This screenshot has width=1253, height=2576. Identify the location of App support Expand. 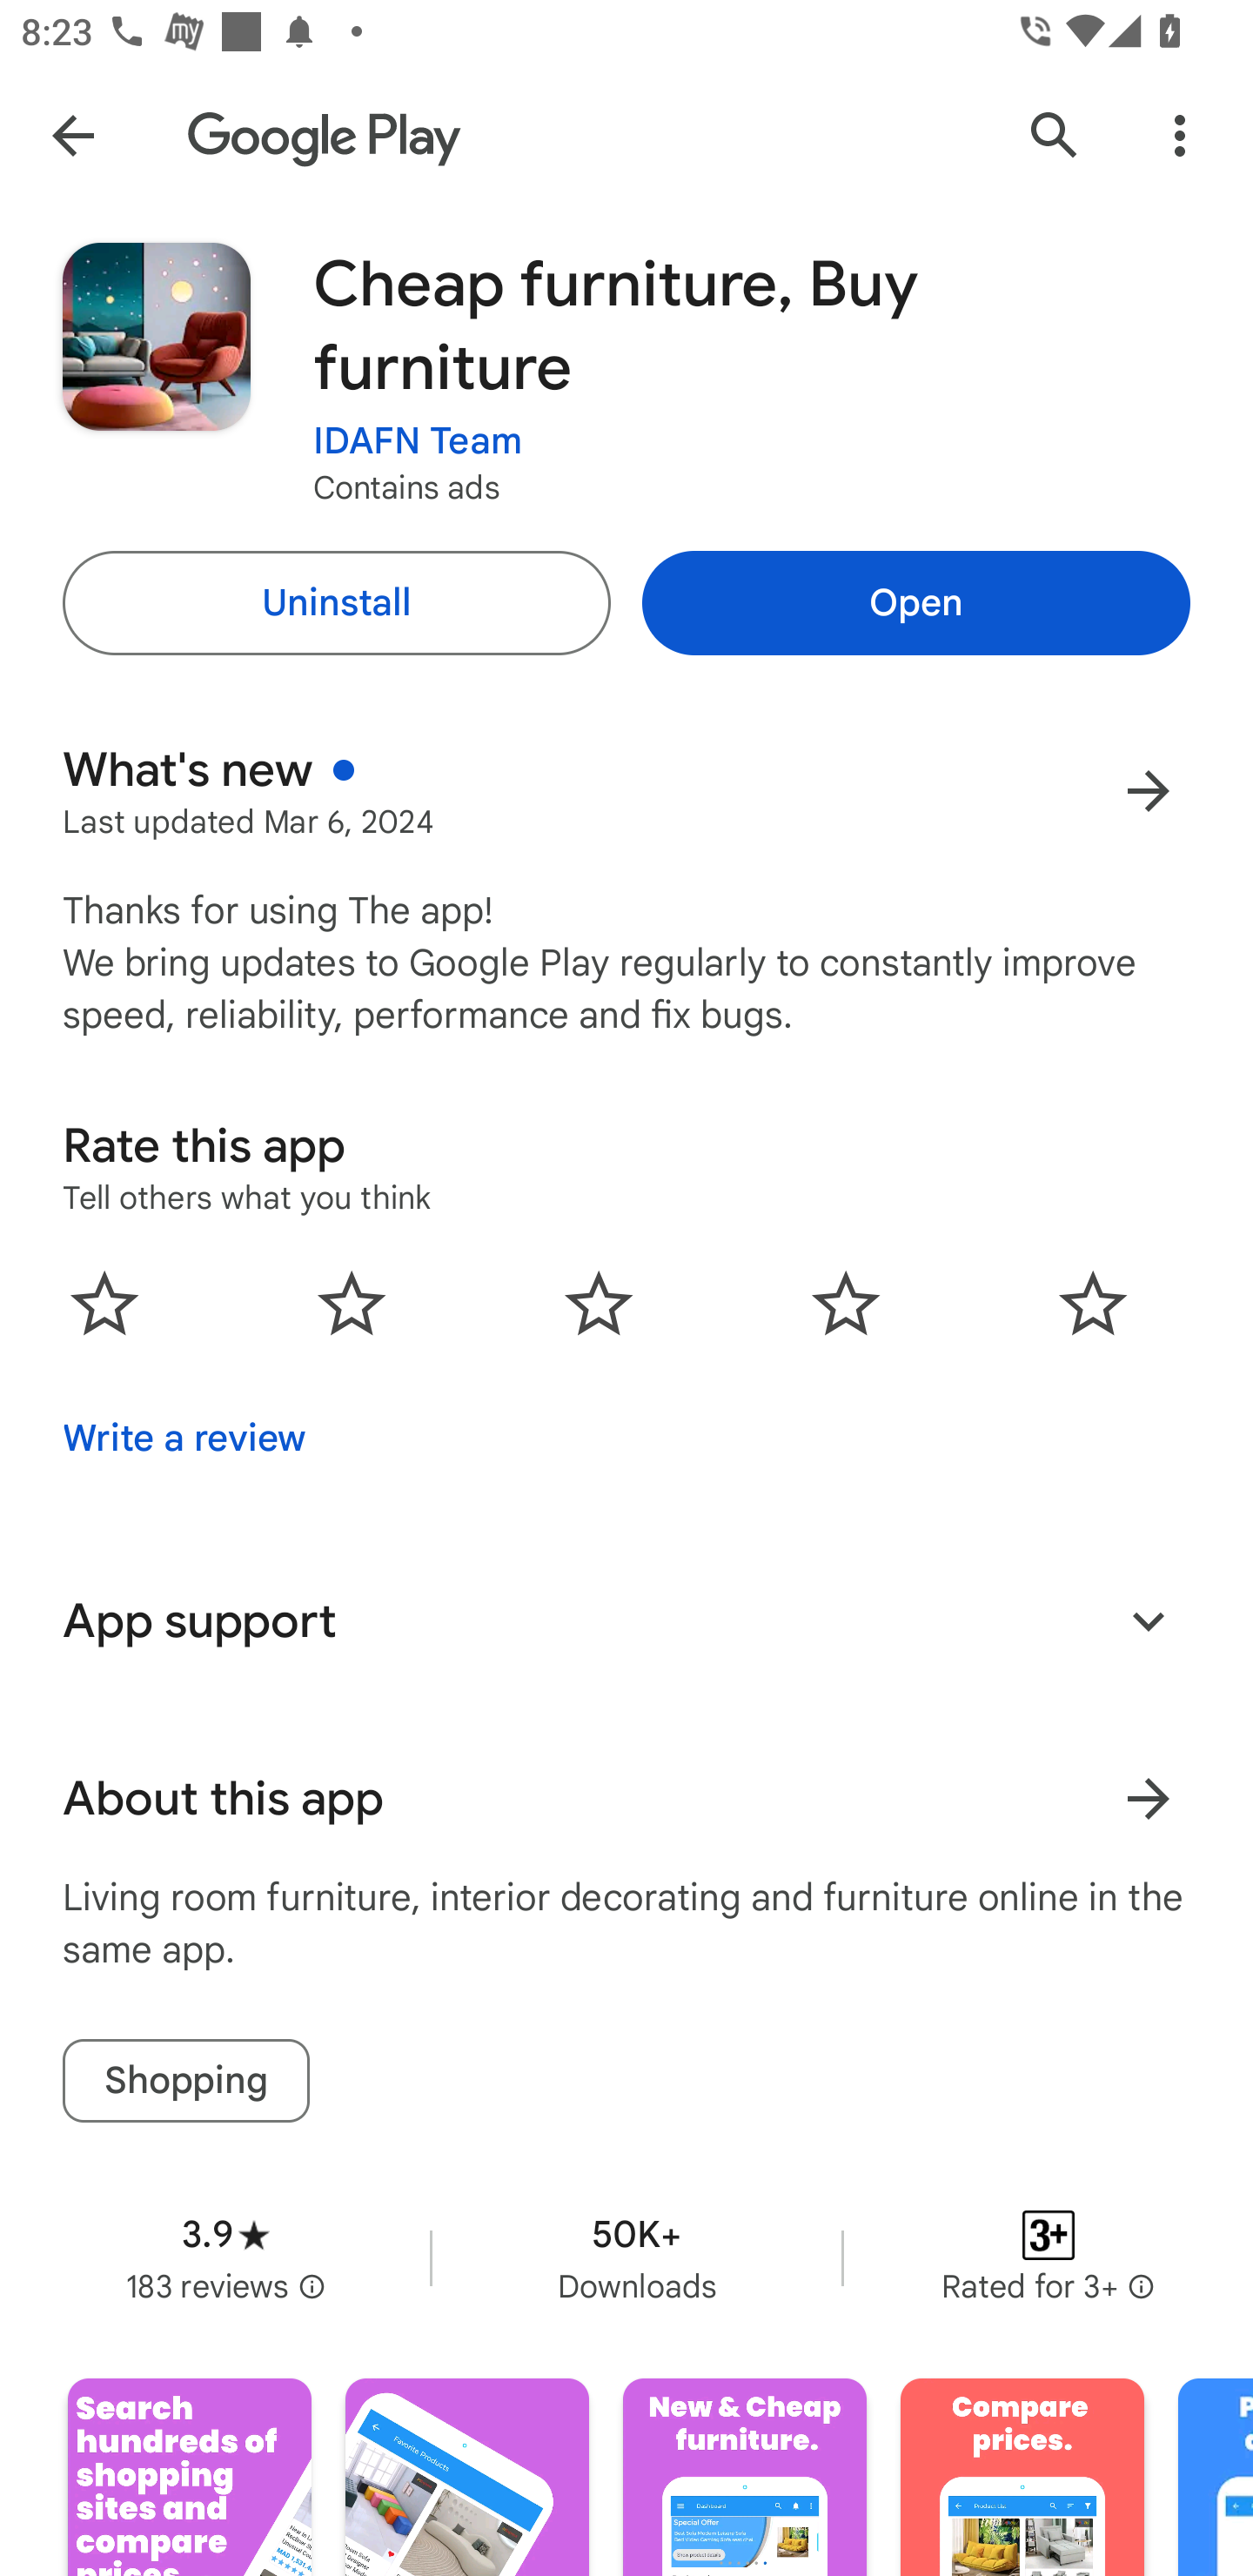
(626, 1620).